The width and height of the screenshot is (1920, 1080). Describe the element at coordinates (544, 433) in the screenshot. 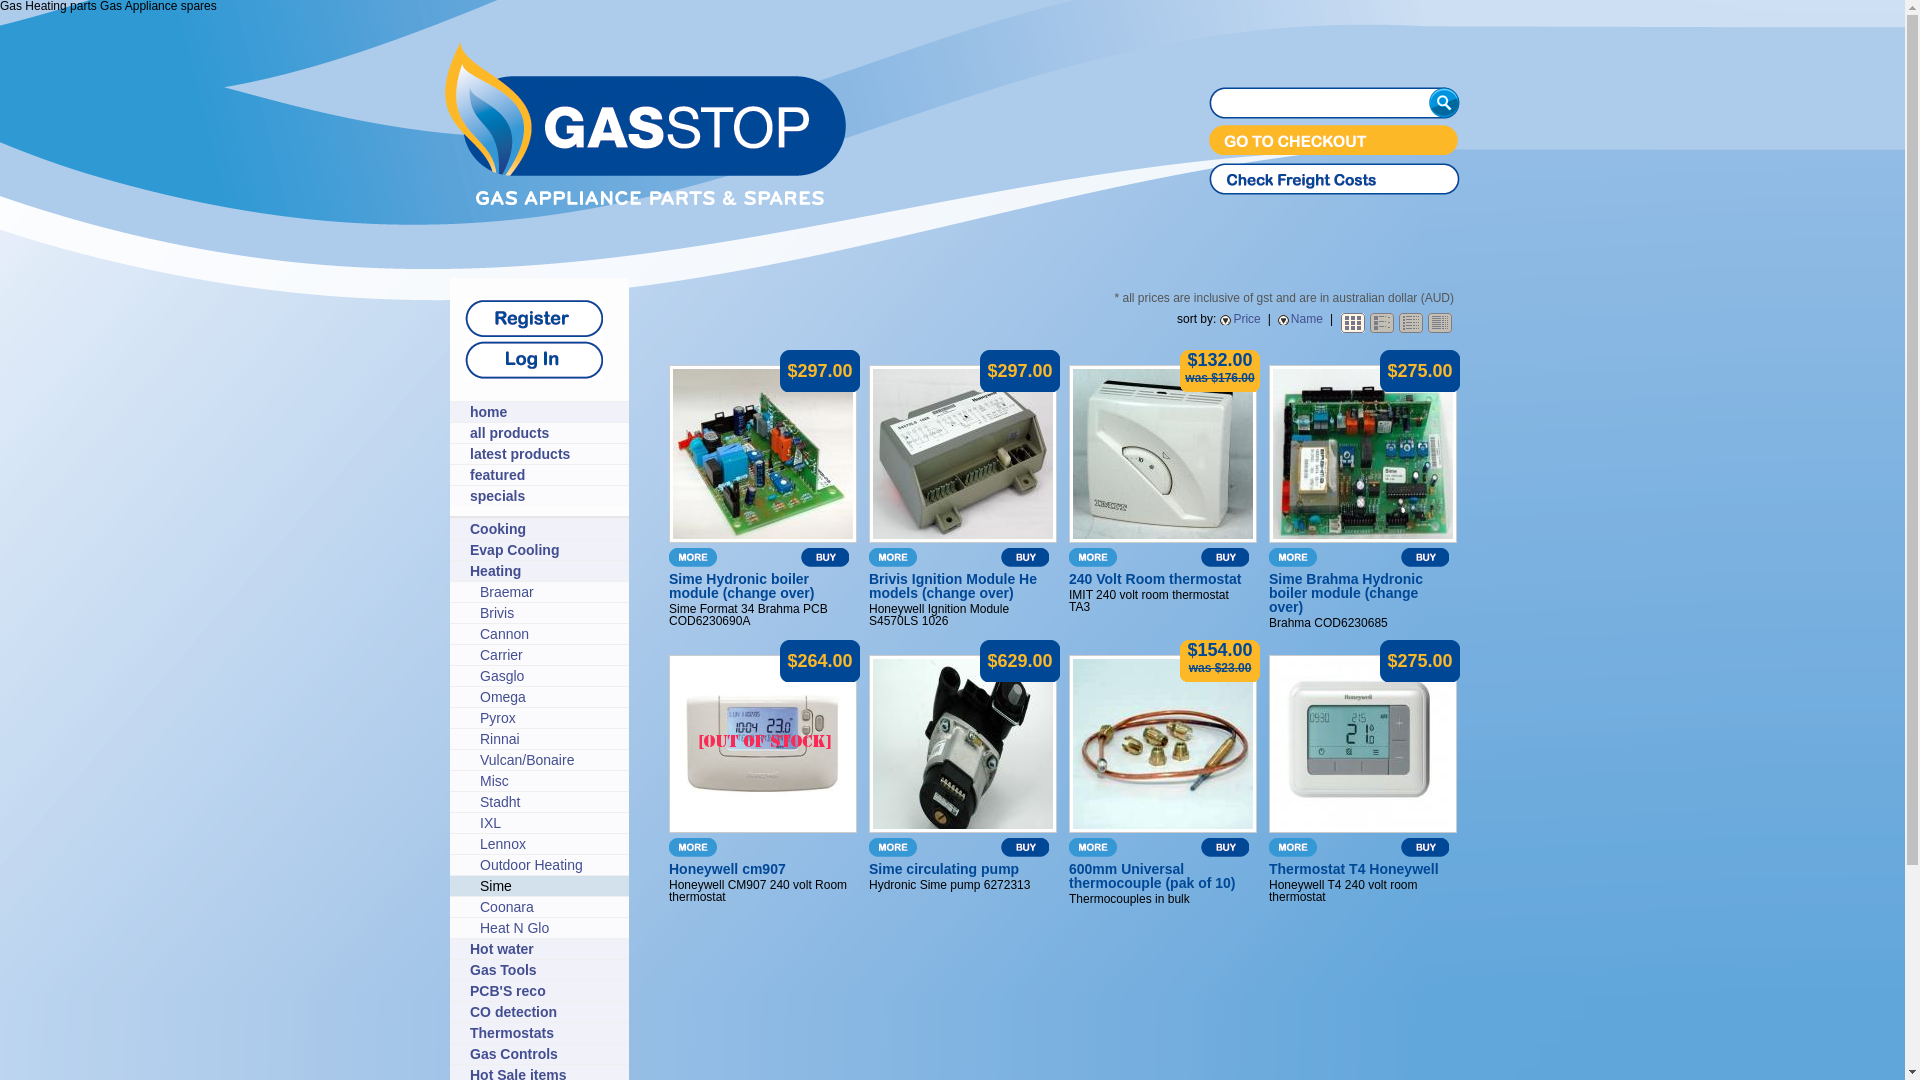

I see `all products` at that location.